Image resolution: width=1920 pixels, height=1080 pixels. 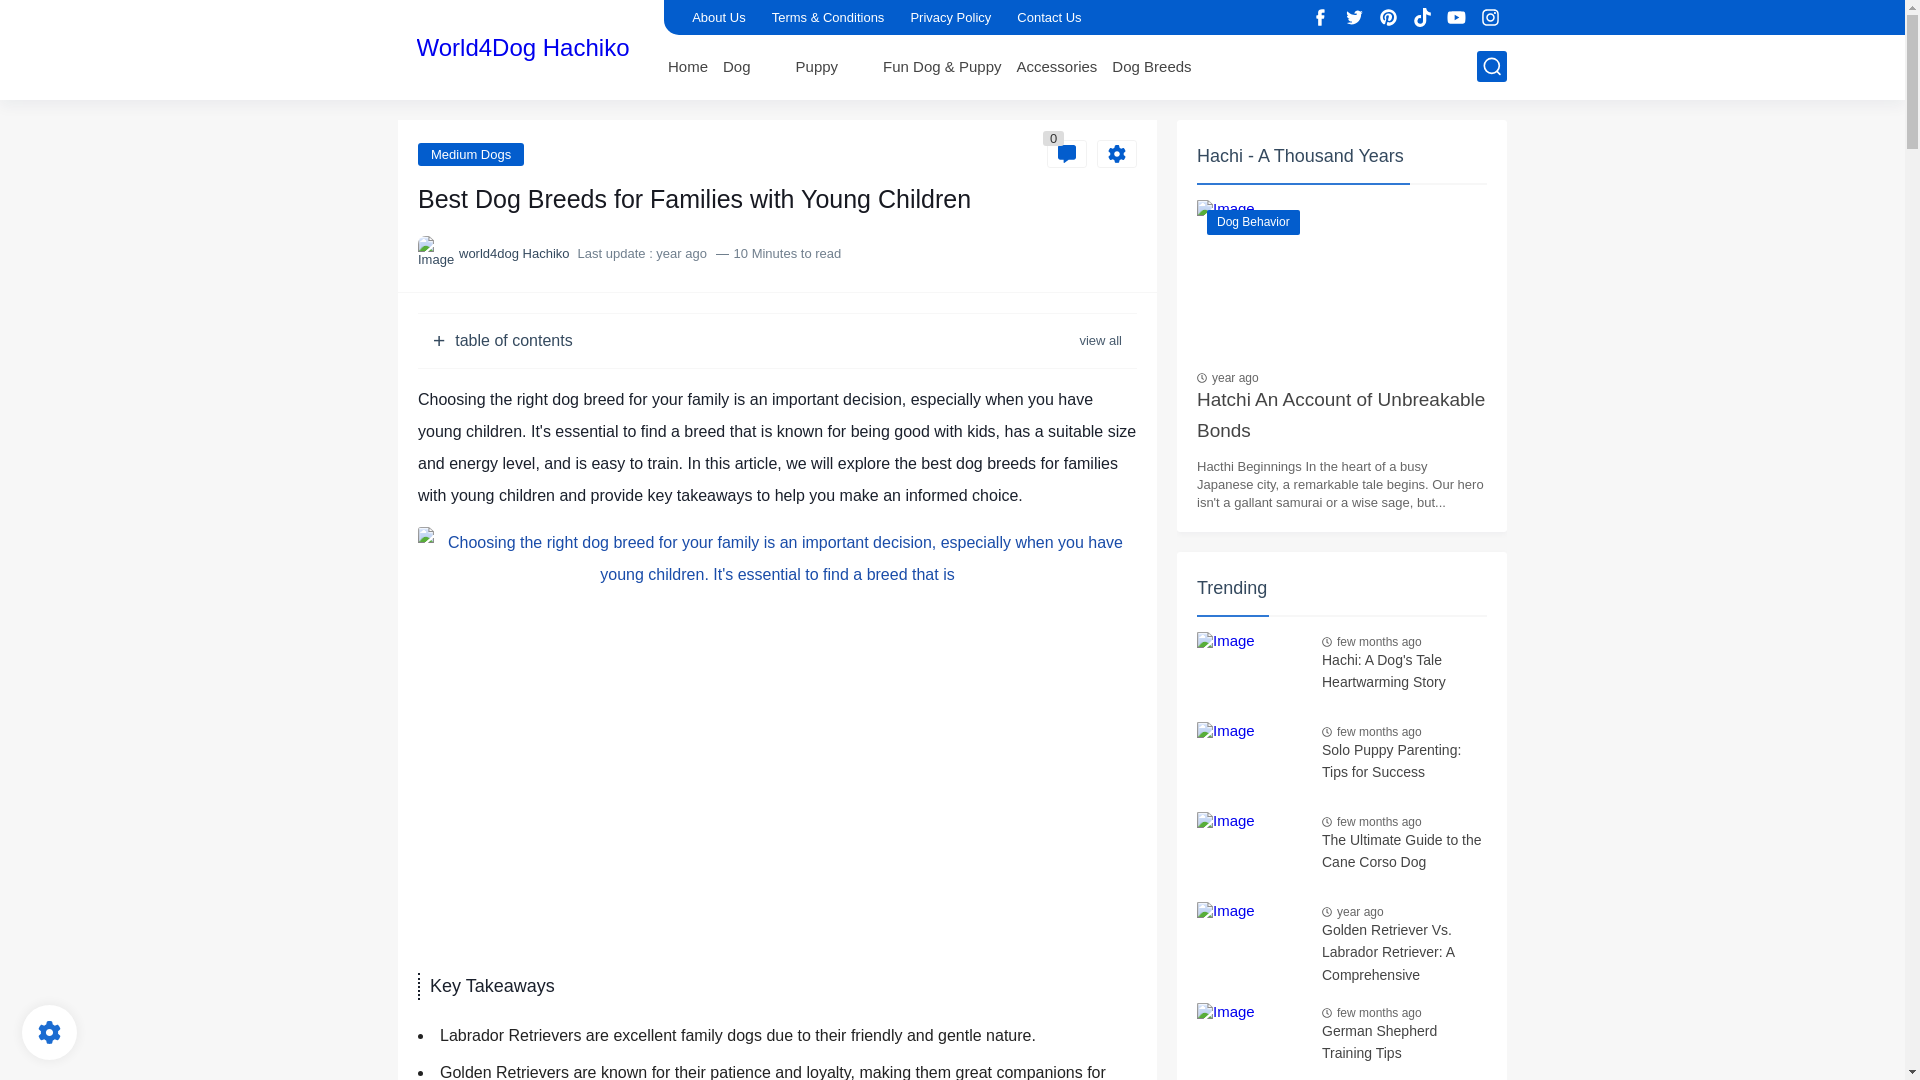 I want to click on Contact Us, so click(x=1048, y=17).